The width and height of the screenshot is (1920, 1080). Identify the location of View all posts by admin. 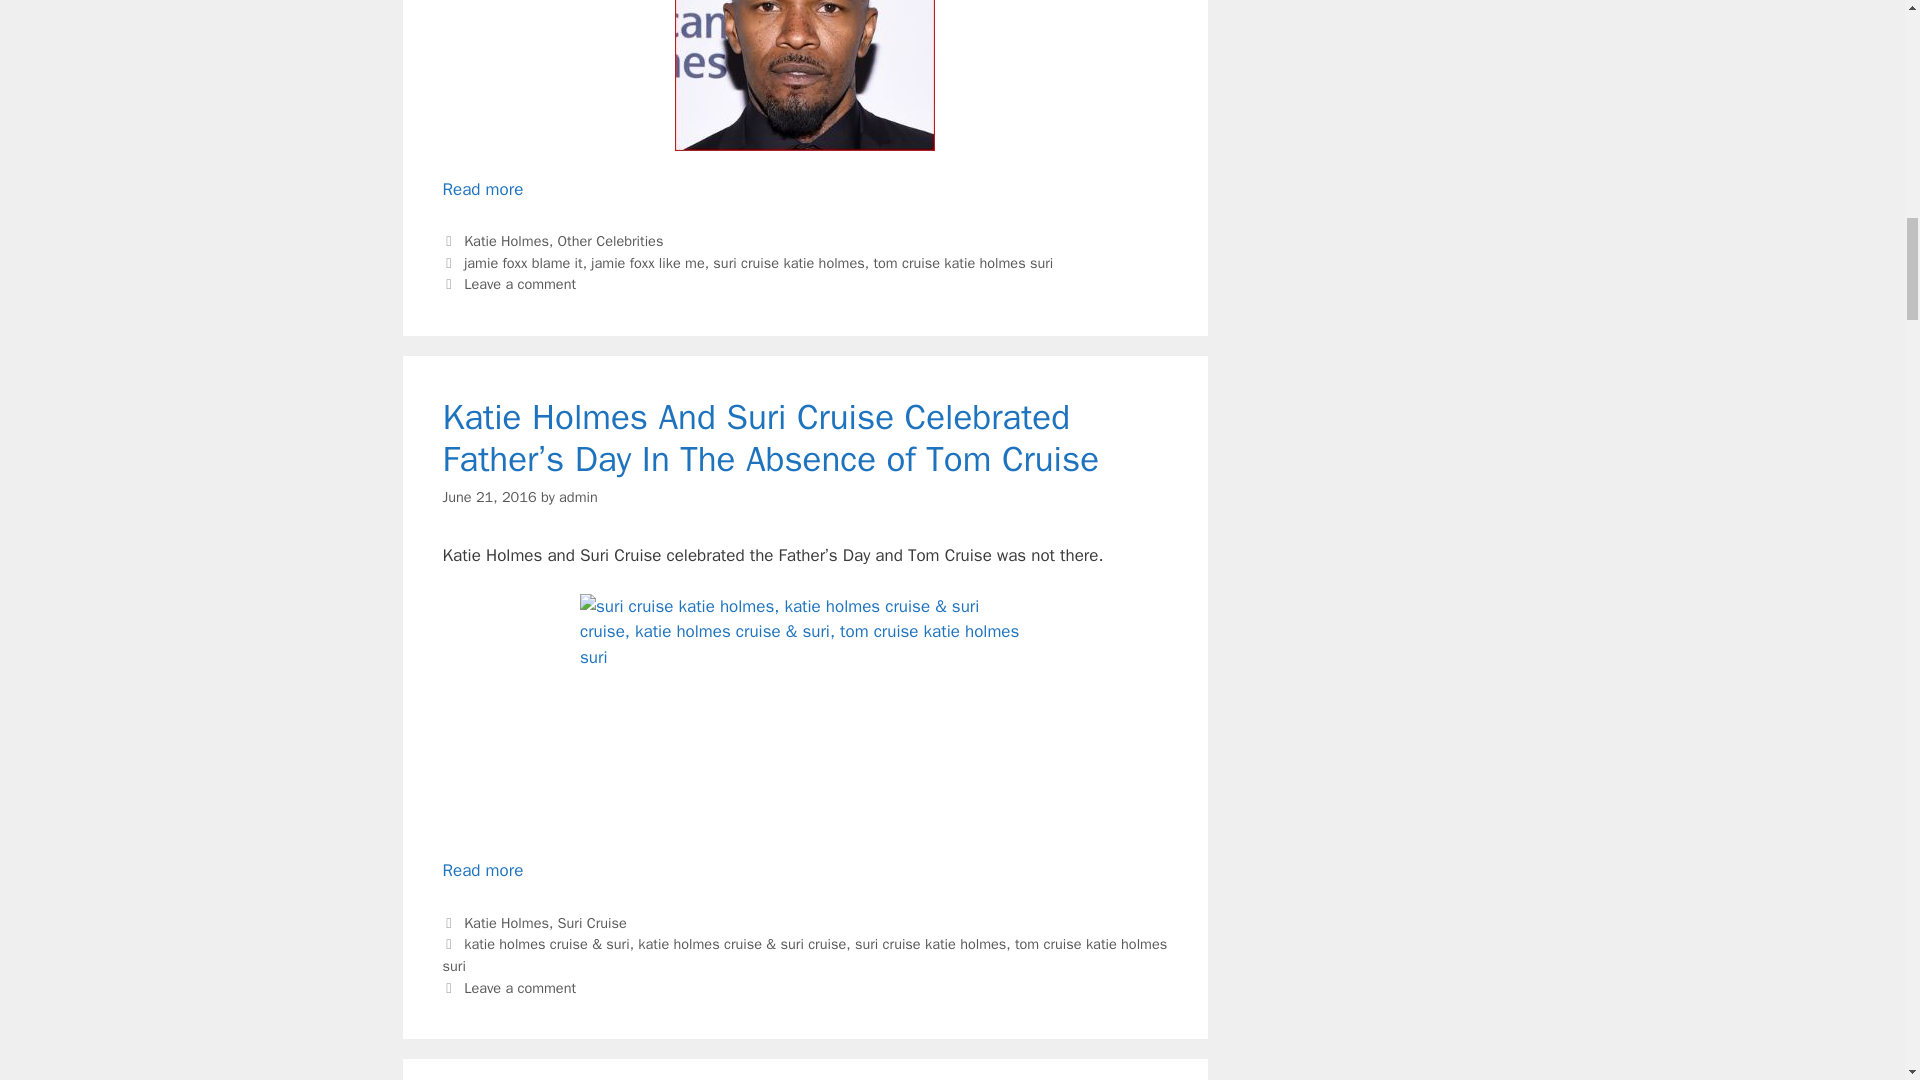
(578, 497).